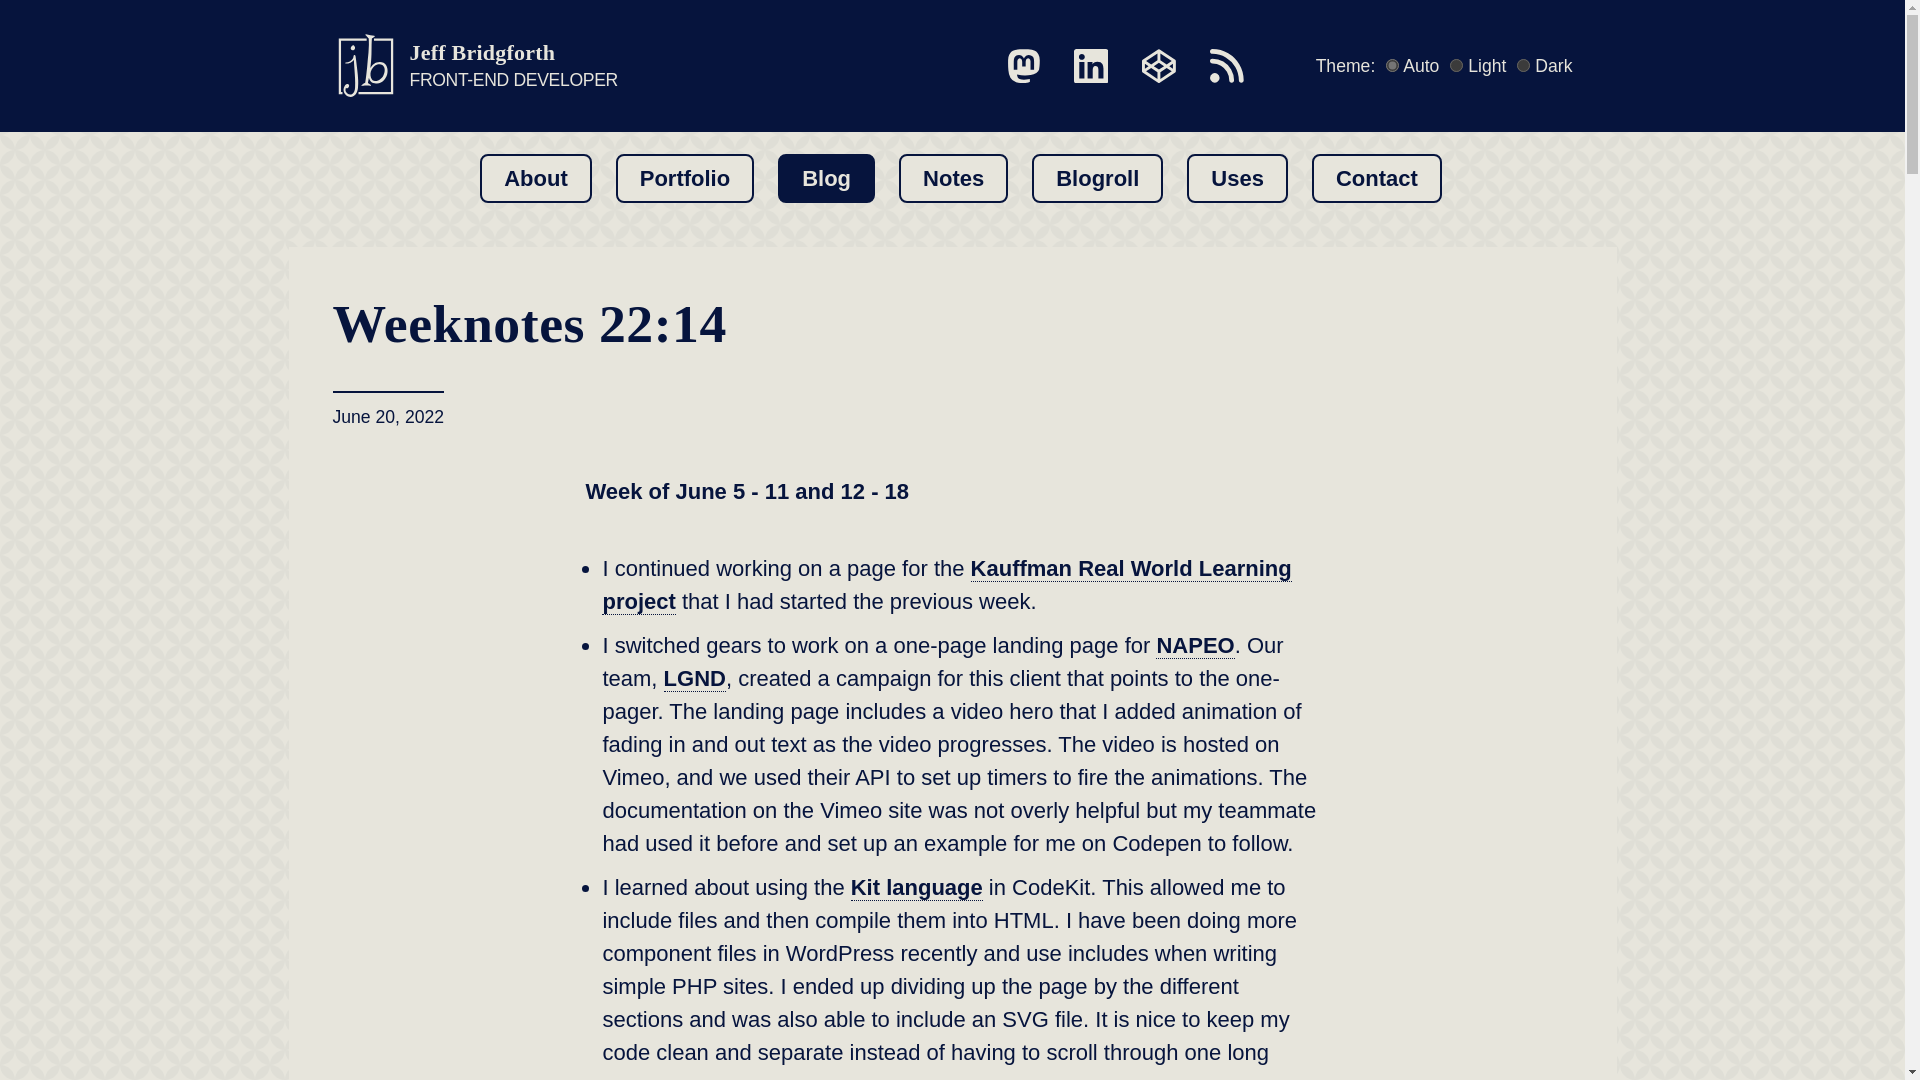  Describe the element at coordinates (1376, 178) in the screenshot. I see `Contact` at that location.